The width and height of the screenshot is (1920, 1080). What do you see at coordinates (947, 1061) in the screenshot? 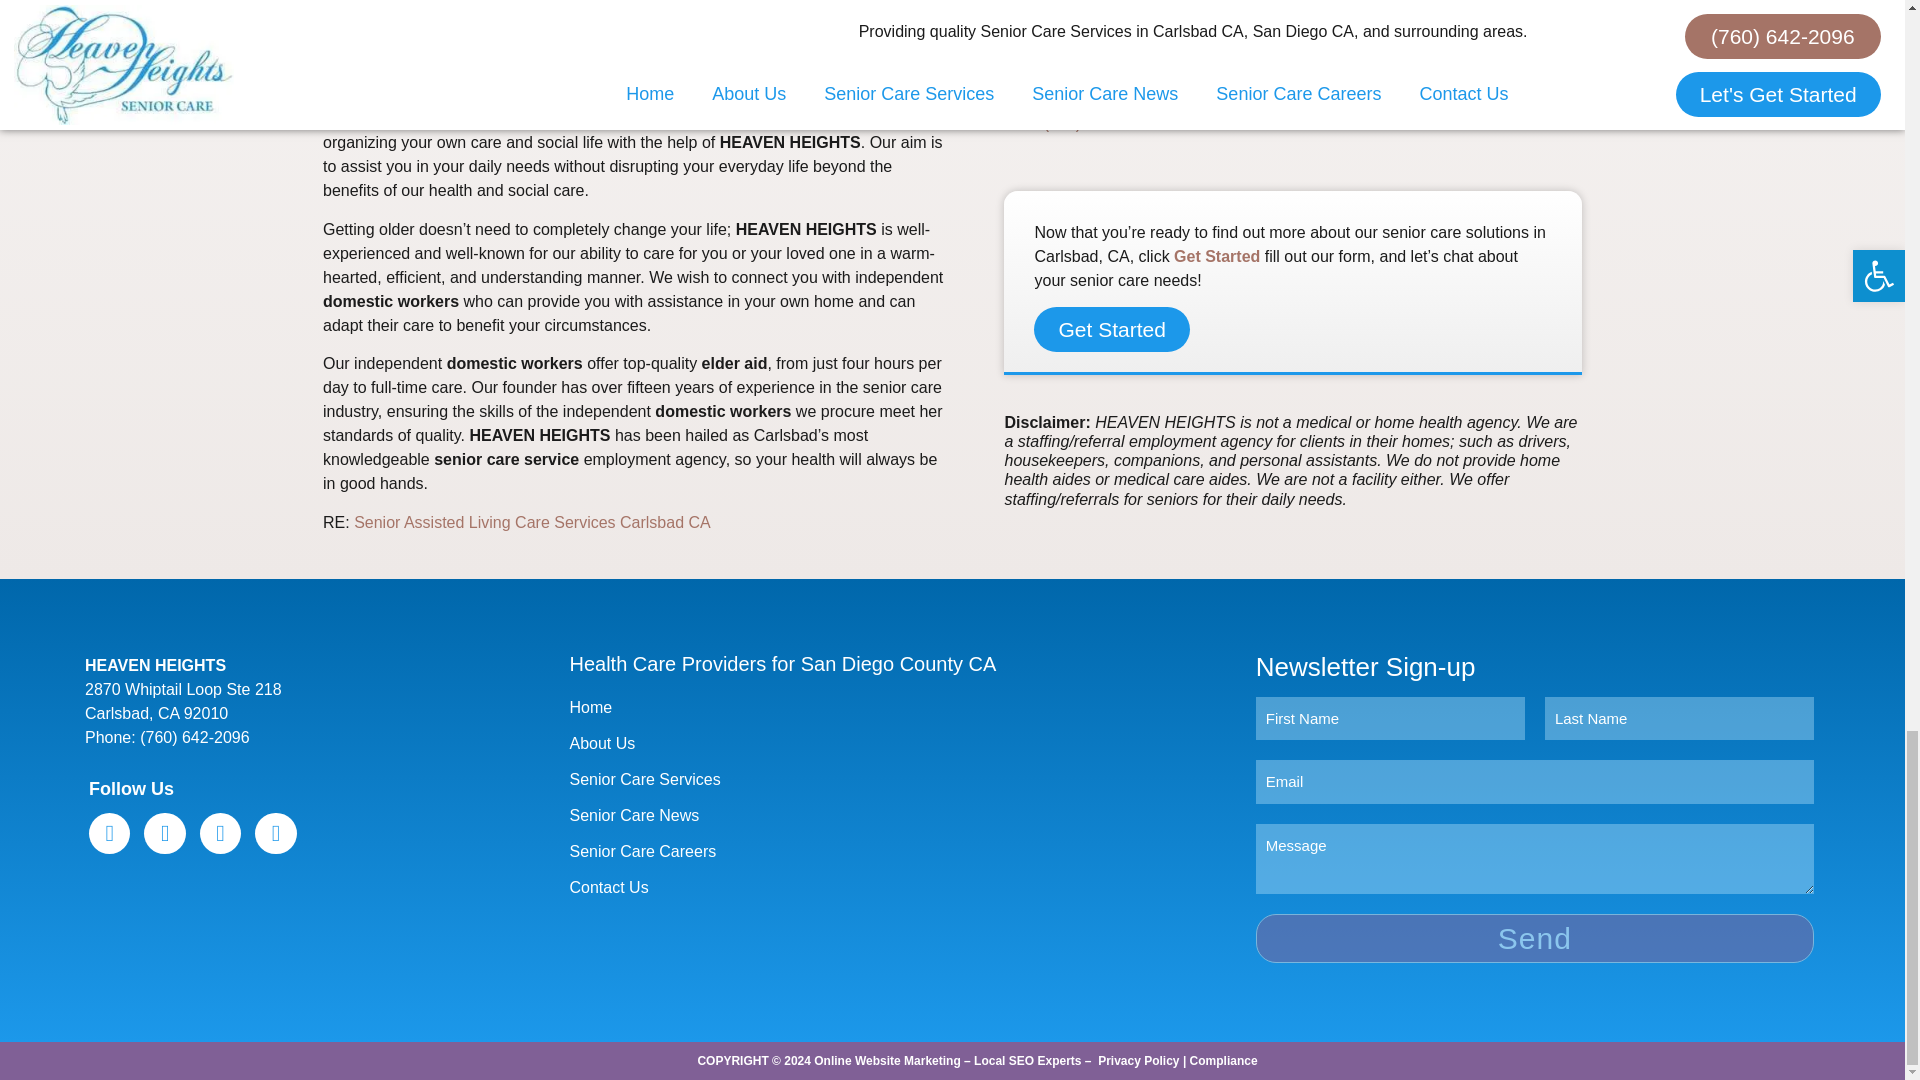
I see `Online Website Marketing - Local SEO Experts` at bounding box center [947, 1061].